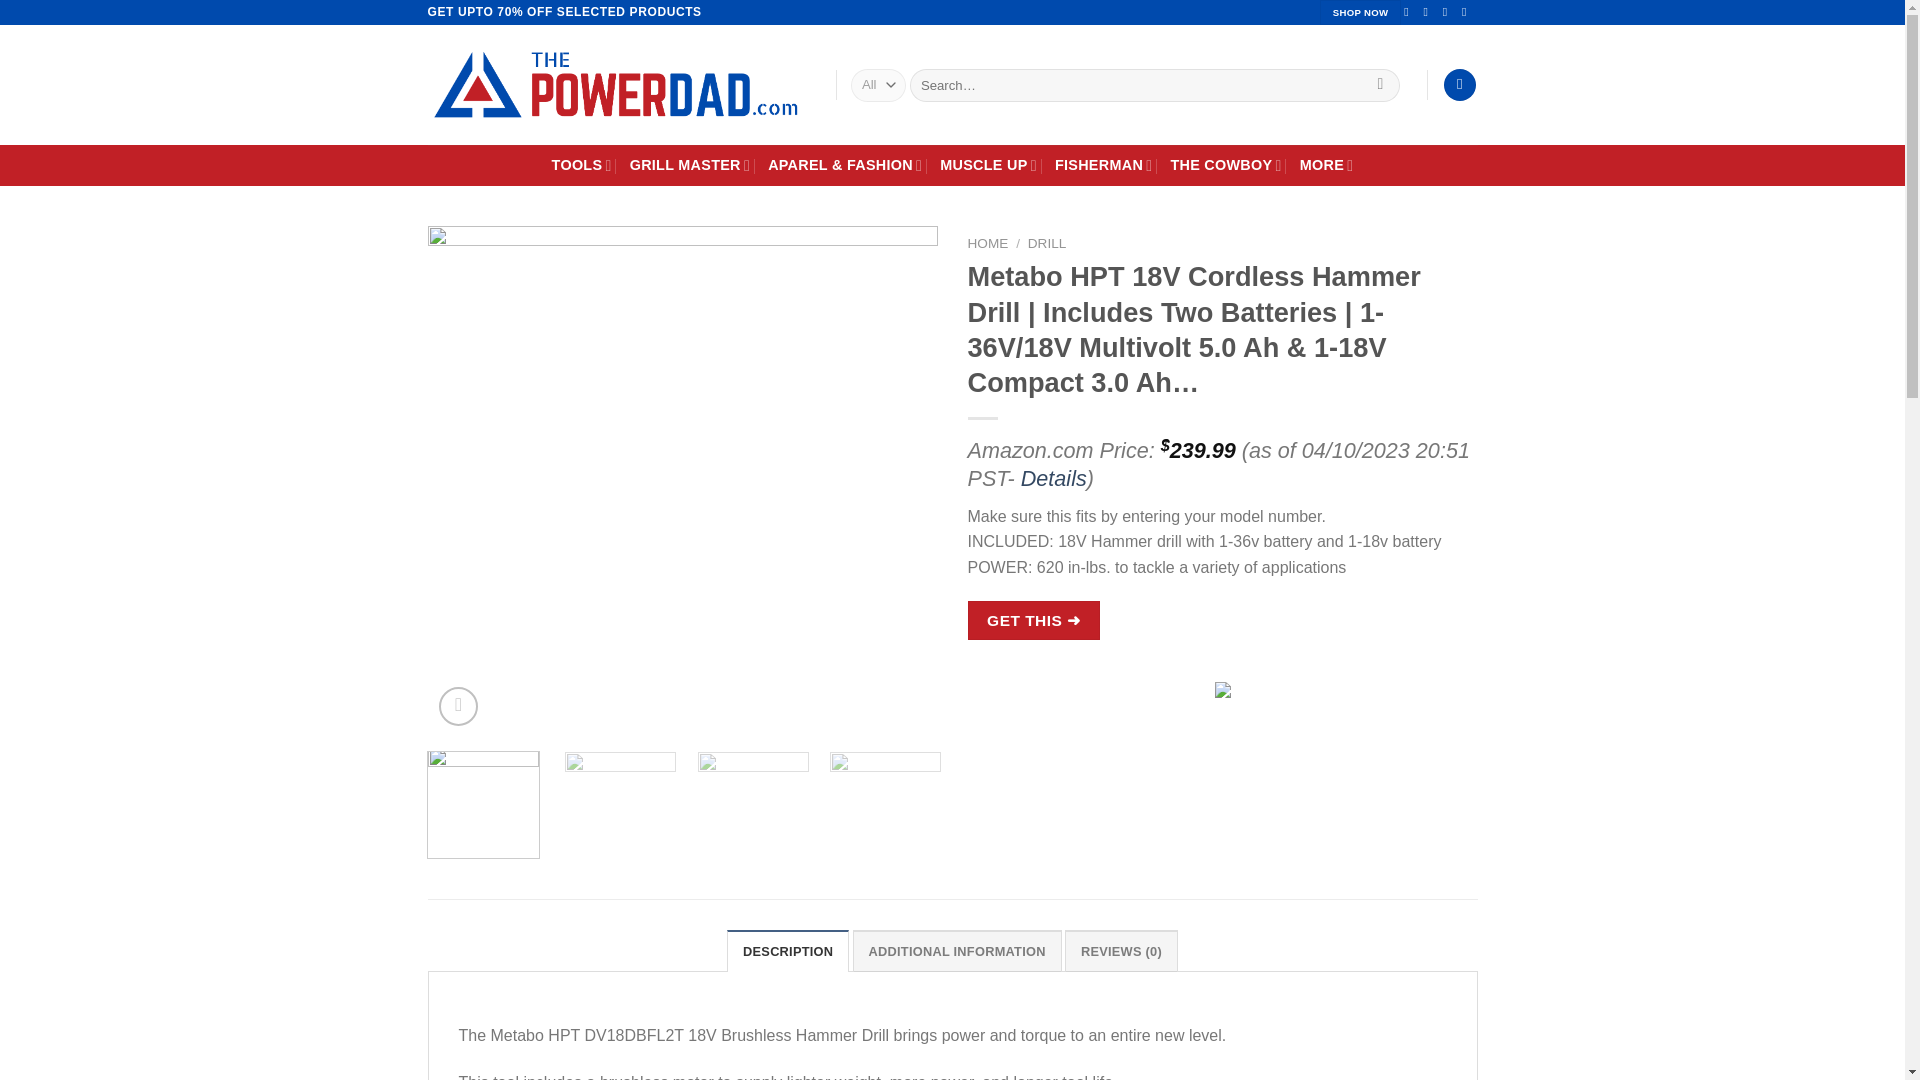  Describe the element at coordinates (1380, 84) in the screenshot. I see `Search` at that location.